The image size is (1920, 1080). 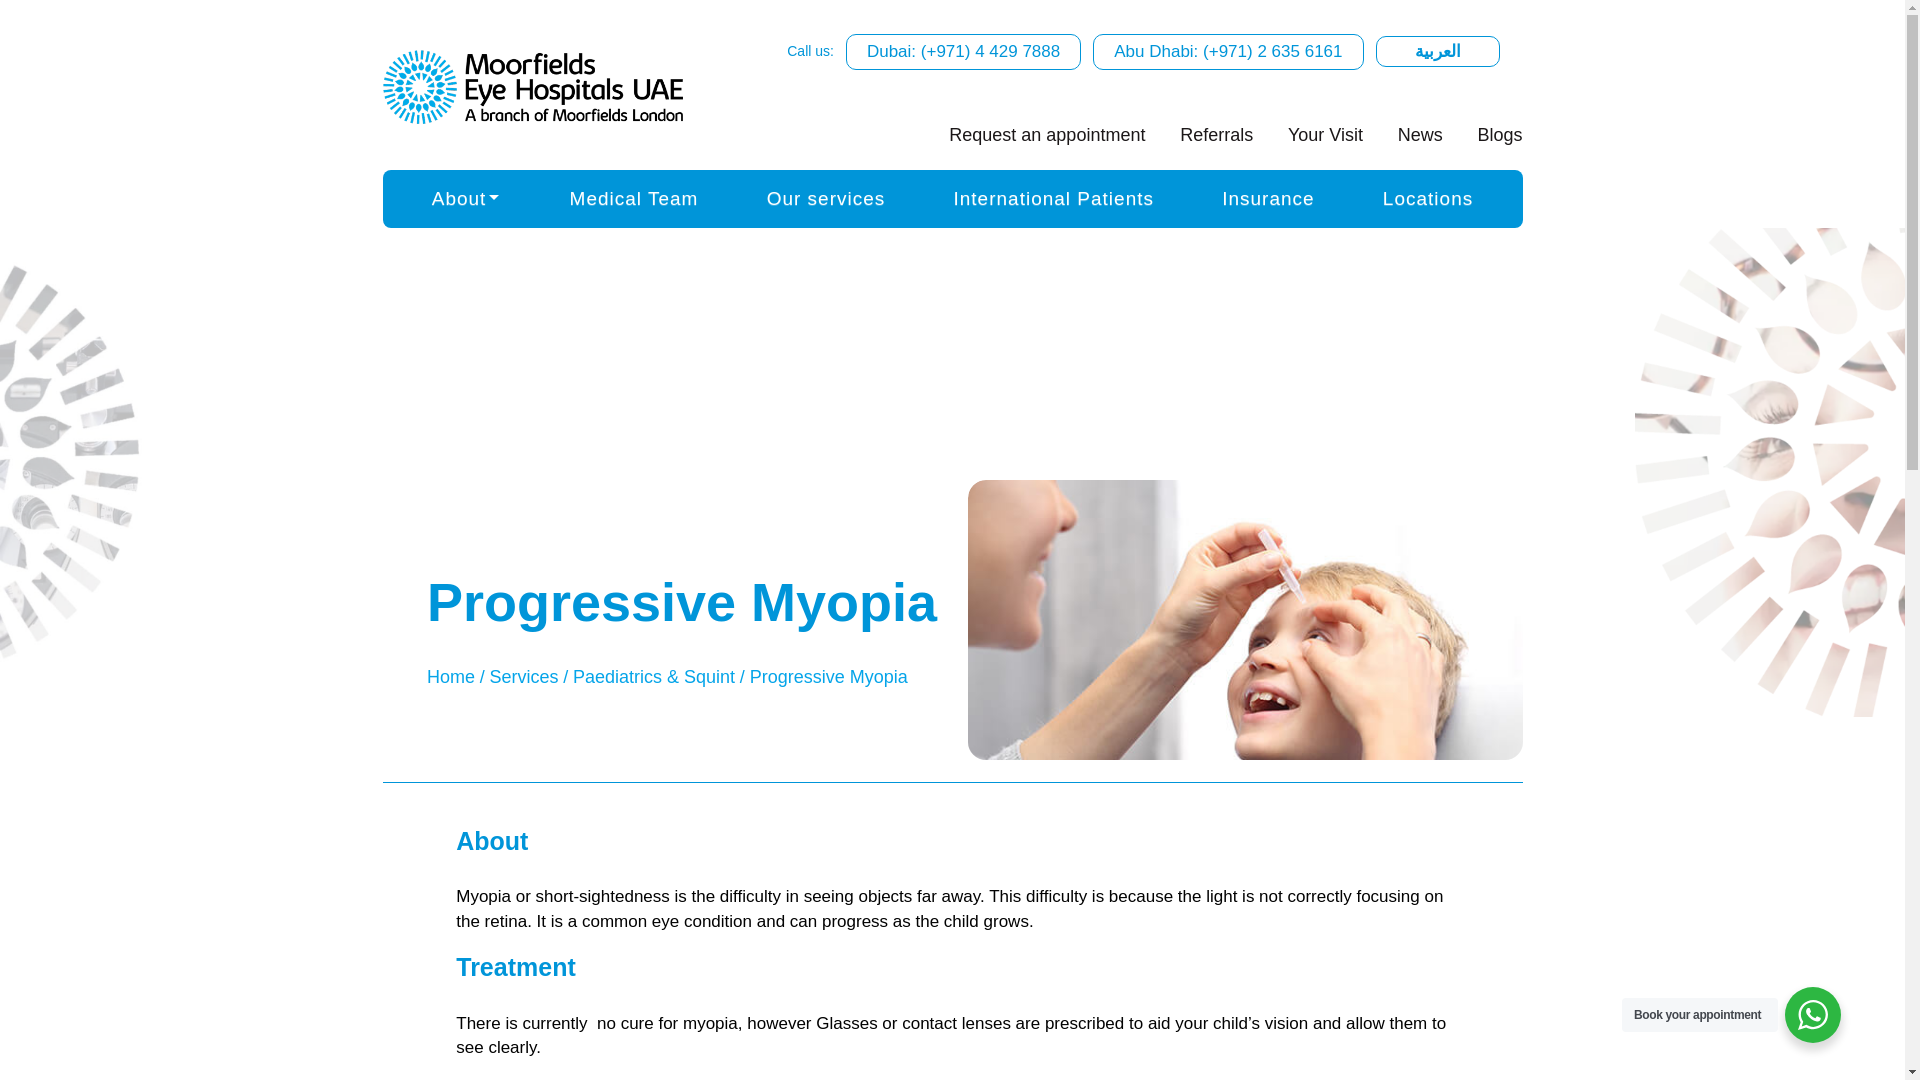 I want to click on Your Visit, so click(x=1325, y=134).